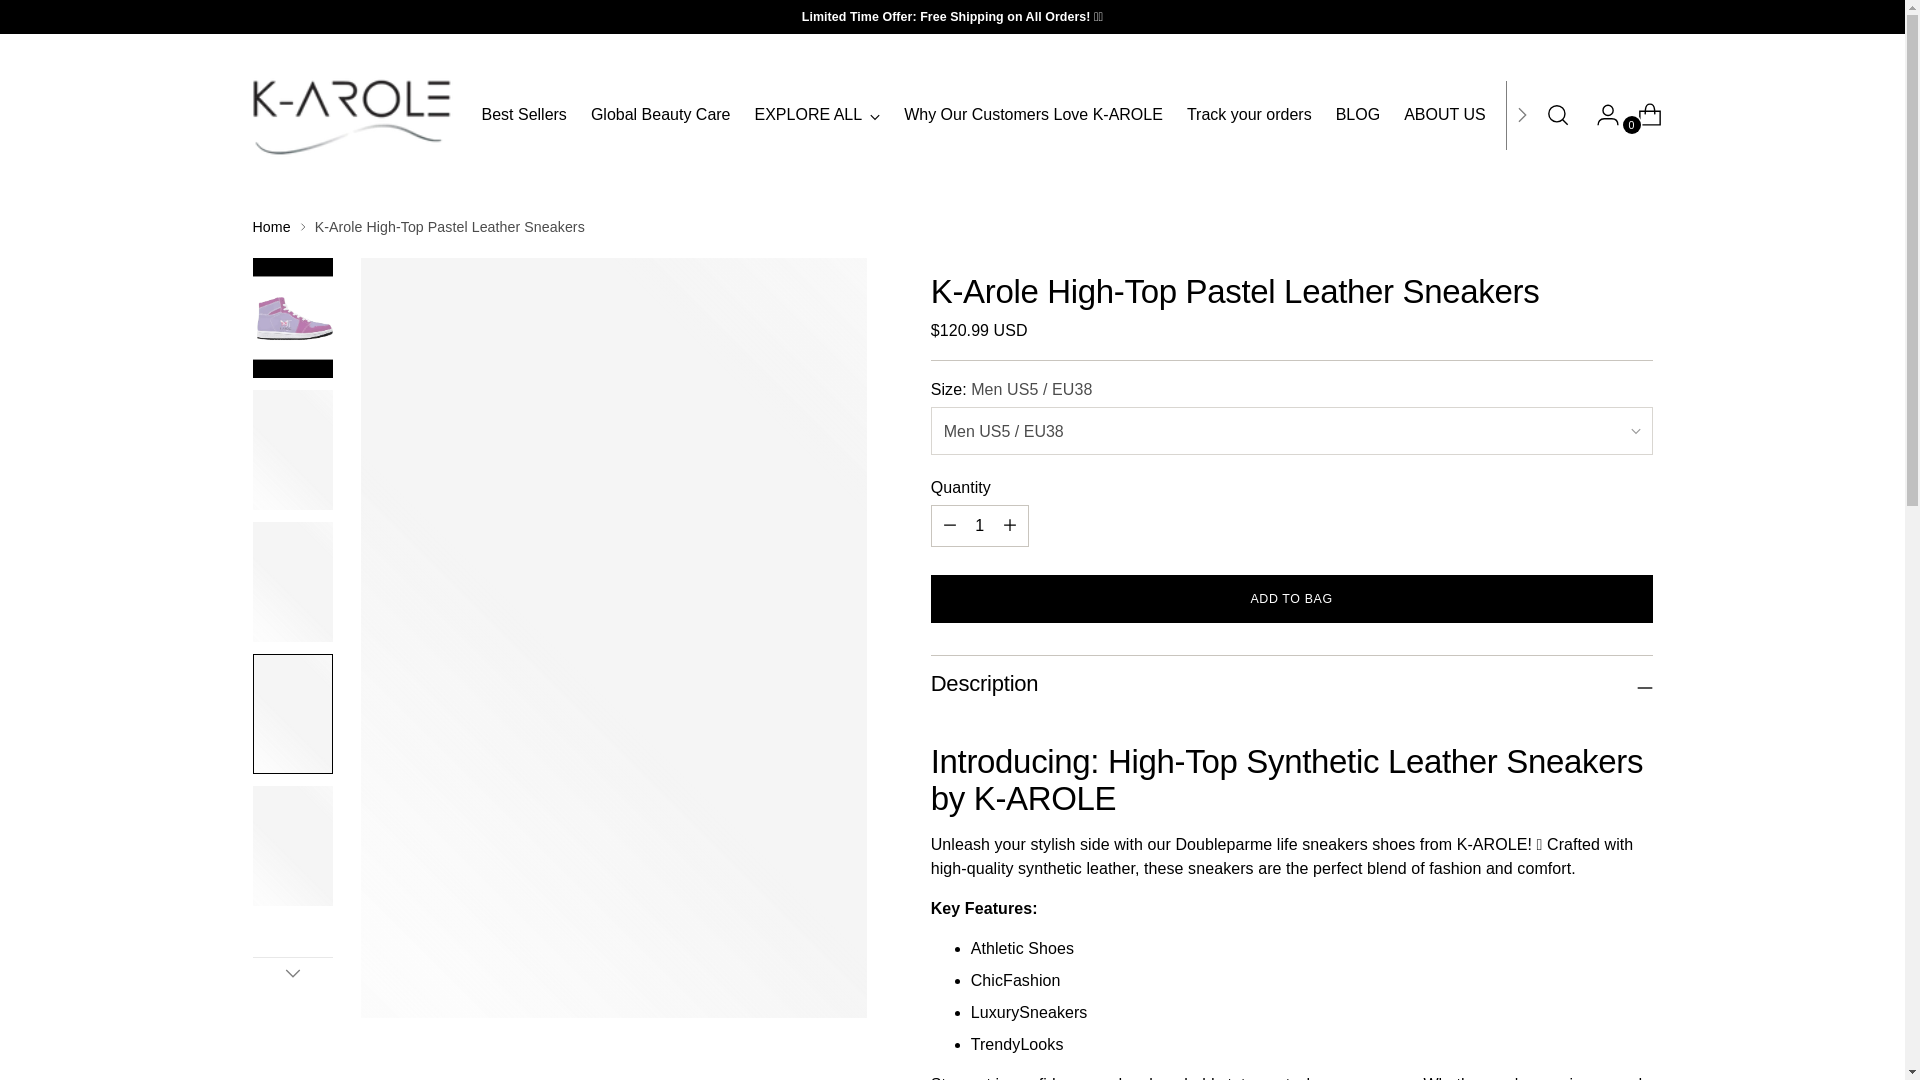  Describe the element at coordinates (818, 114) in the screenshot. I see `EXPLORE ALL` at that location.